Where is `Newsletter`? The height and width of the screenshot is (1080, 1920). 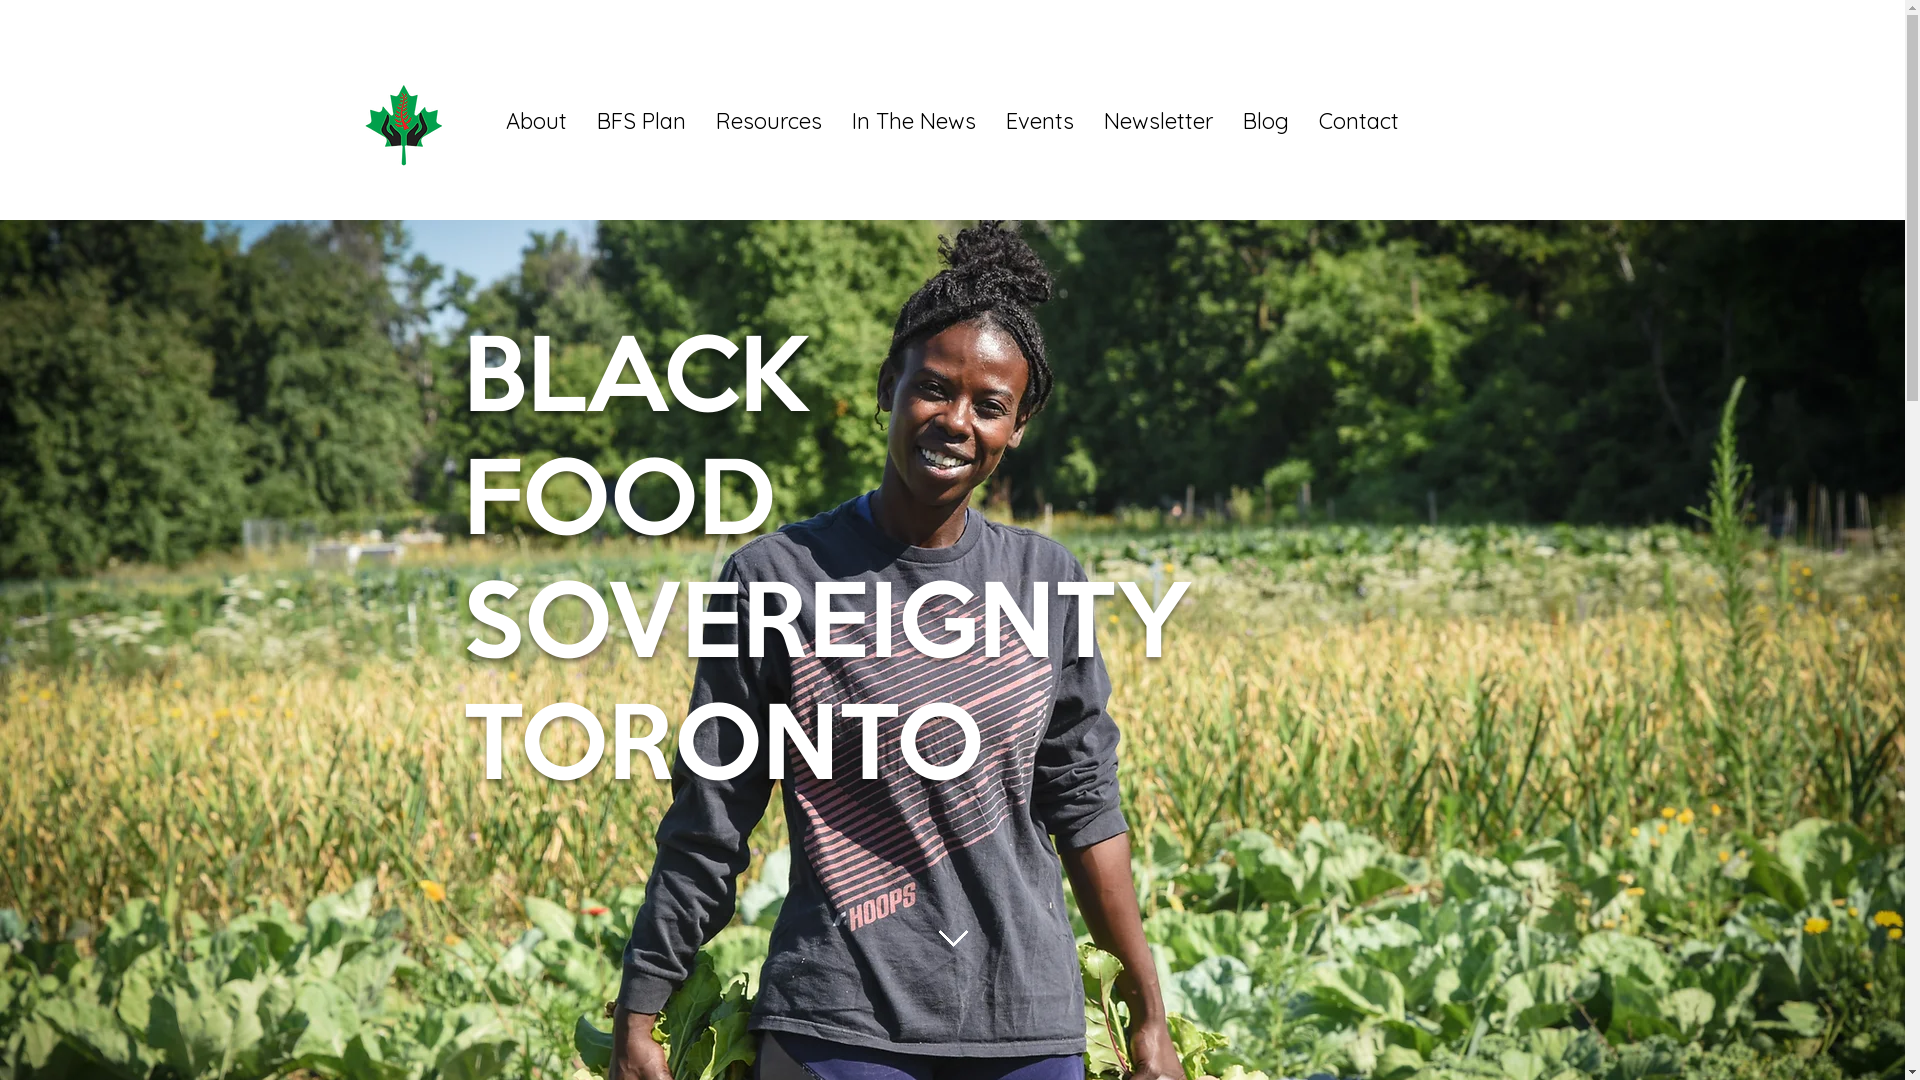
Newsletter is located at coordinates (1158, 121).